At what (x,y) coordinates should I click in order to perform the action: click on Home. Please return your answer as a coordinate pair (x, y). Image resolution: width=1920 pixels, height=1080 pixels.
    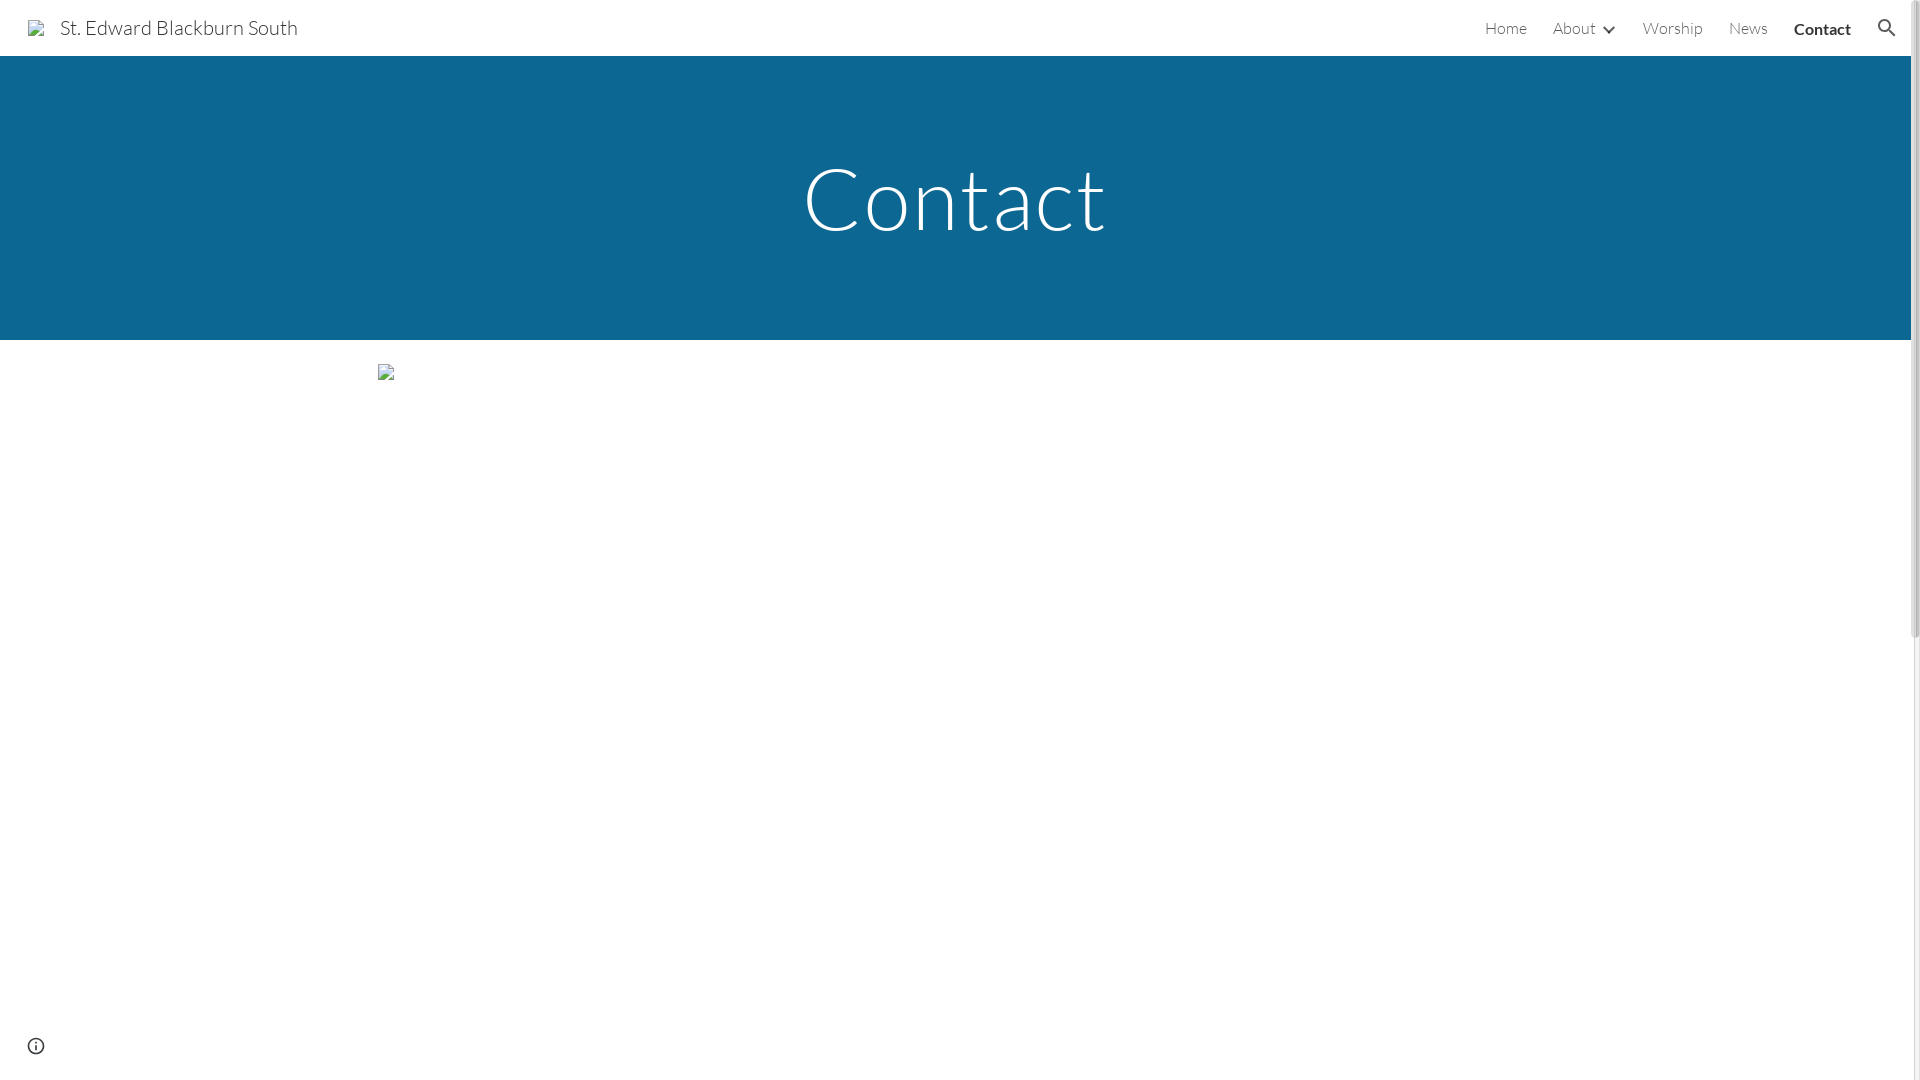
    Looking at the image, I should click on (1506, 28).